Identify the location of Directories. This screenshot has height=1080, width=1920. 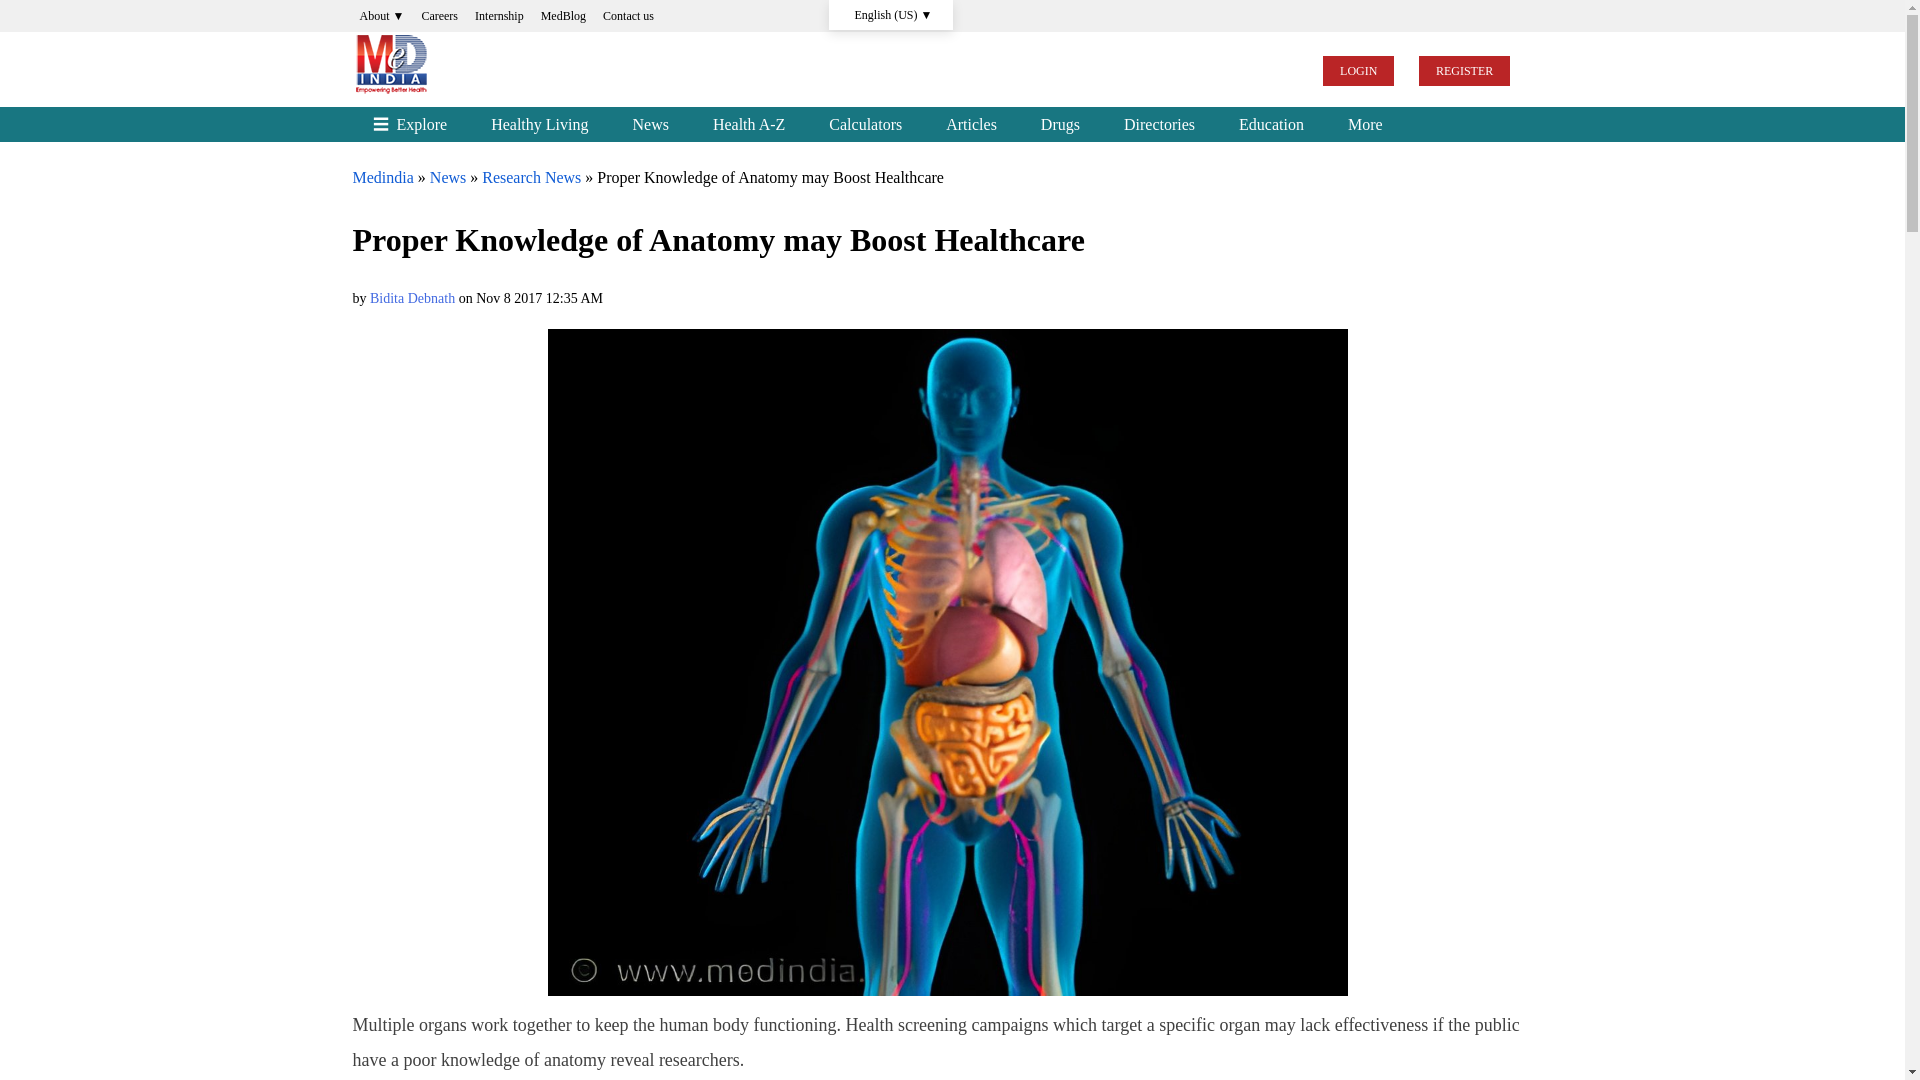
(1160, 124).